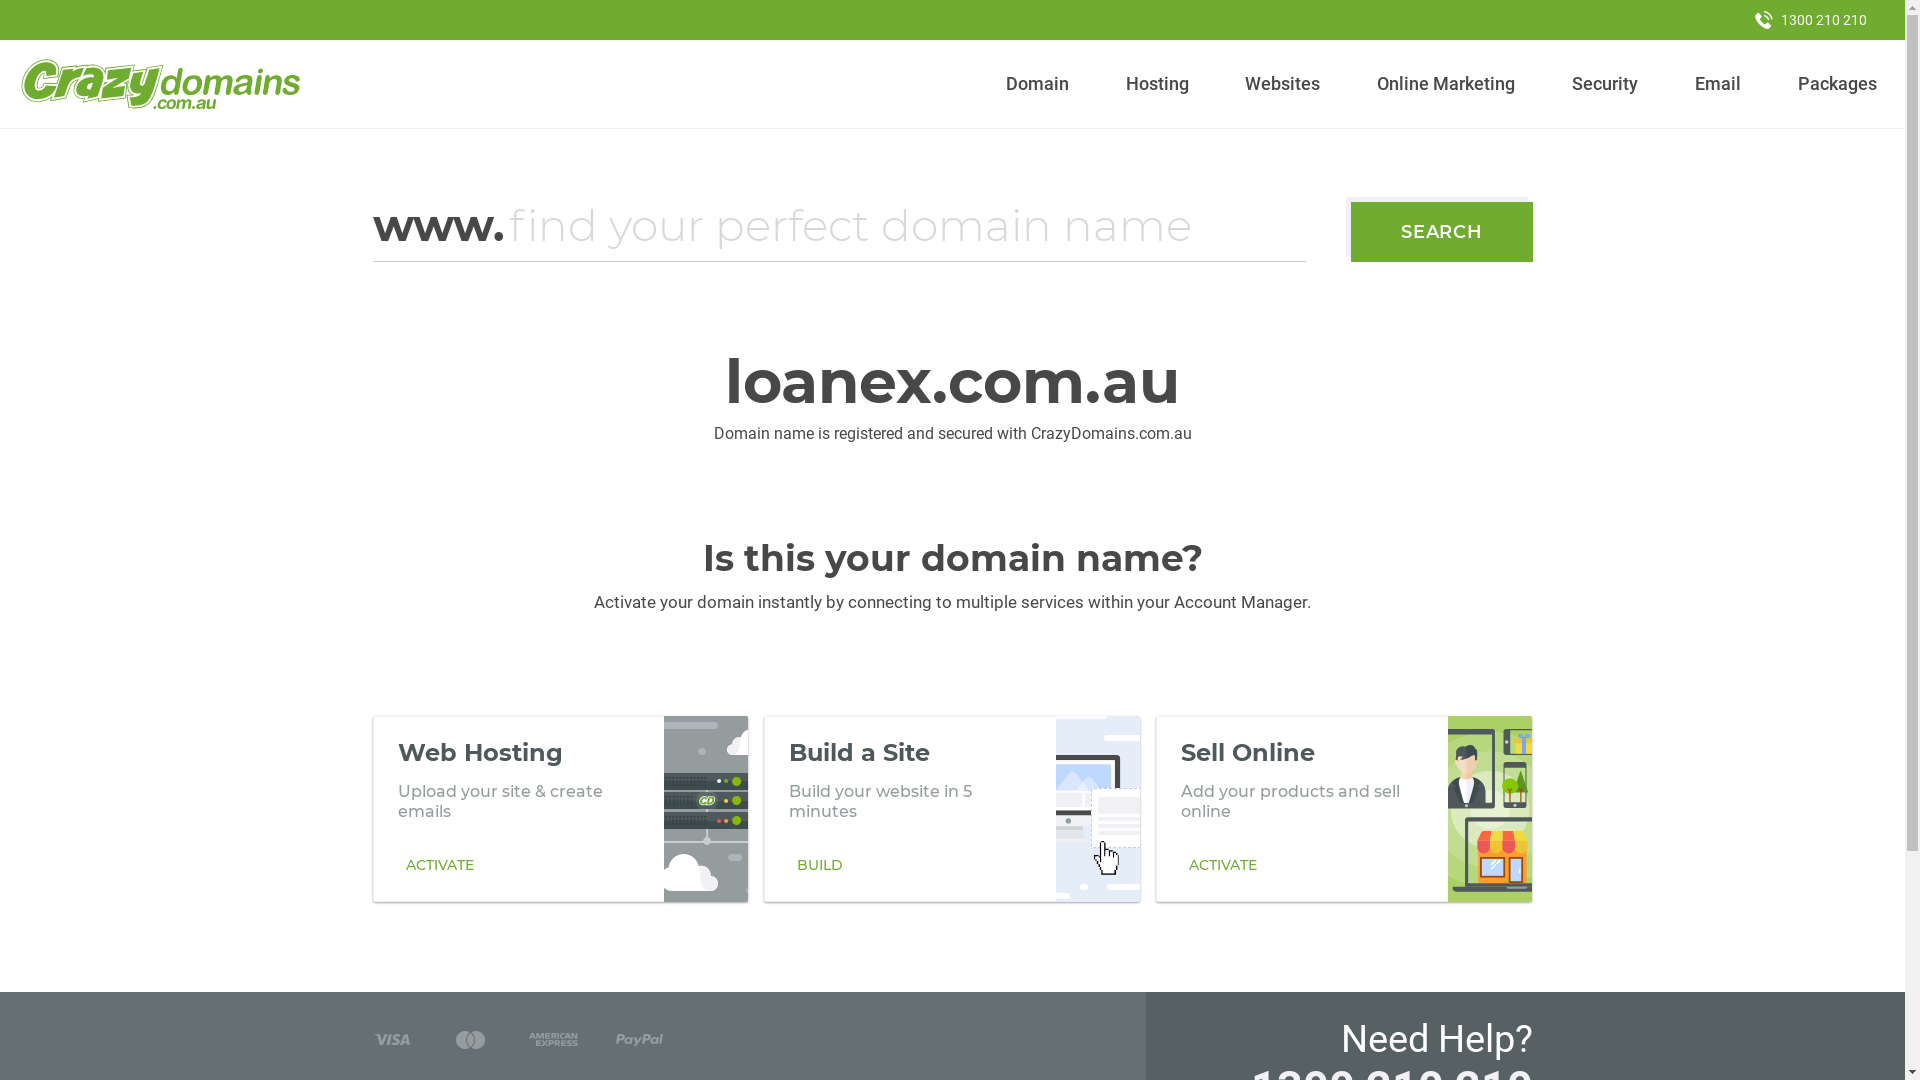 This screenshot has width=1920, height=1080. What do you see at coordinates (1446, 84) in the screenshot?
I see `Online Marketing` at bounding box center [1446, 84].